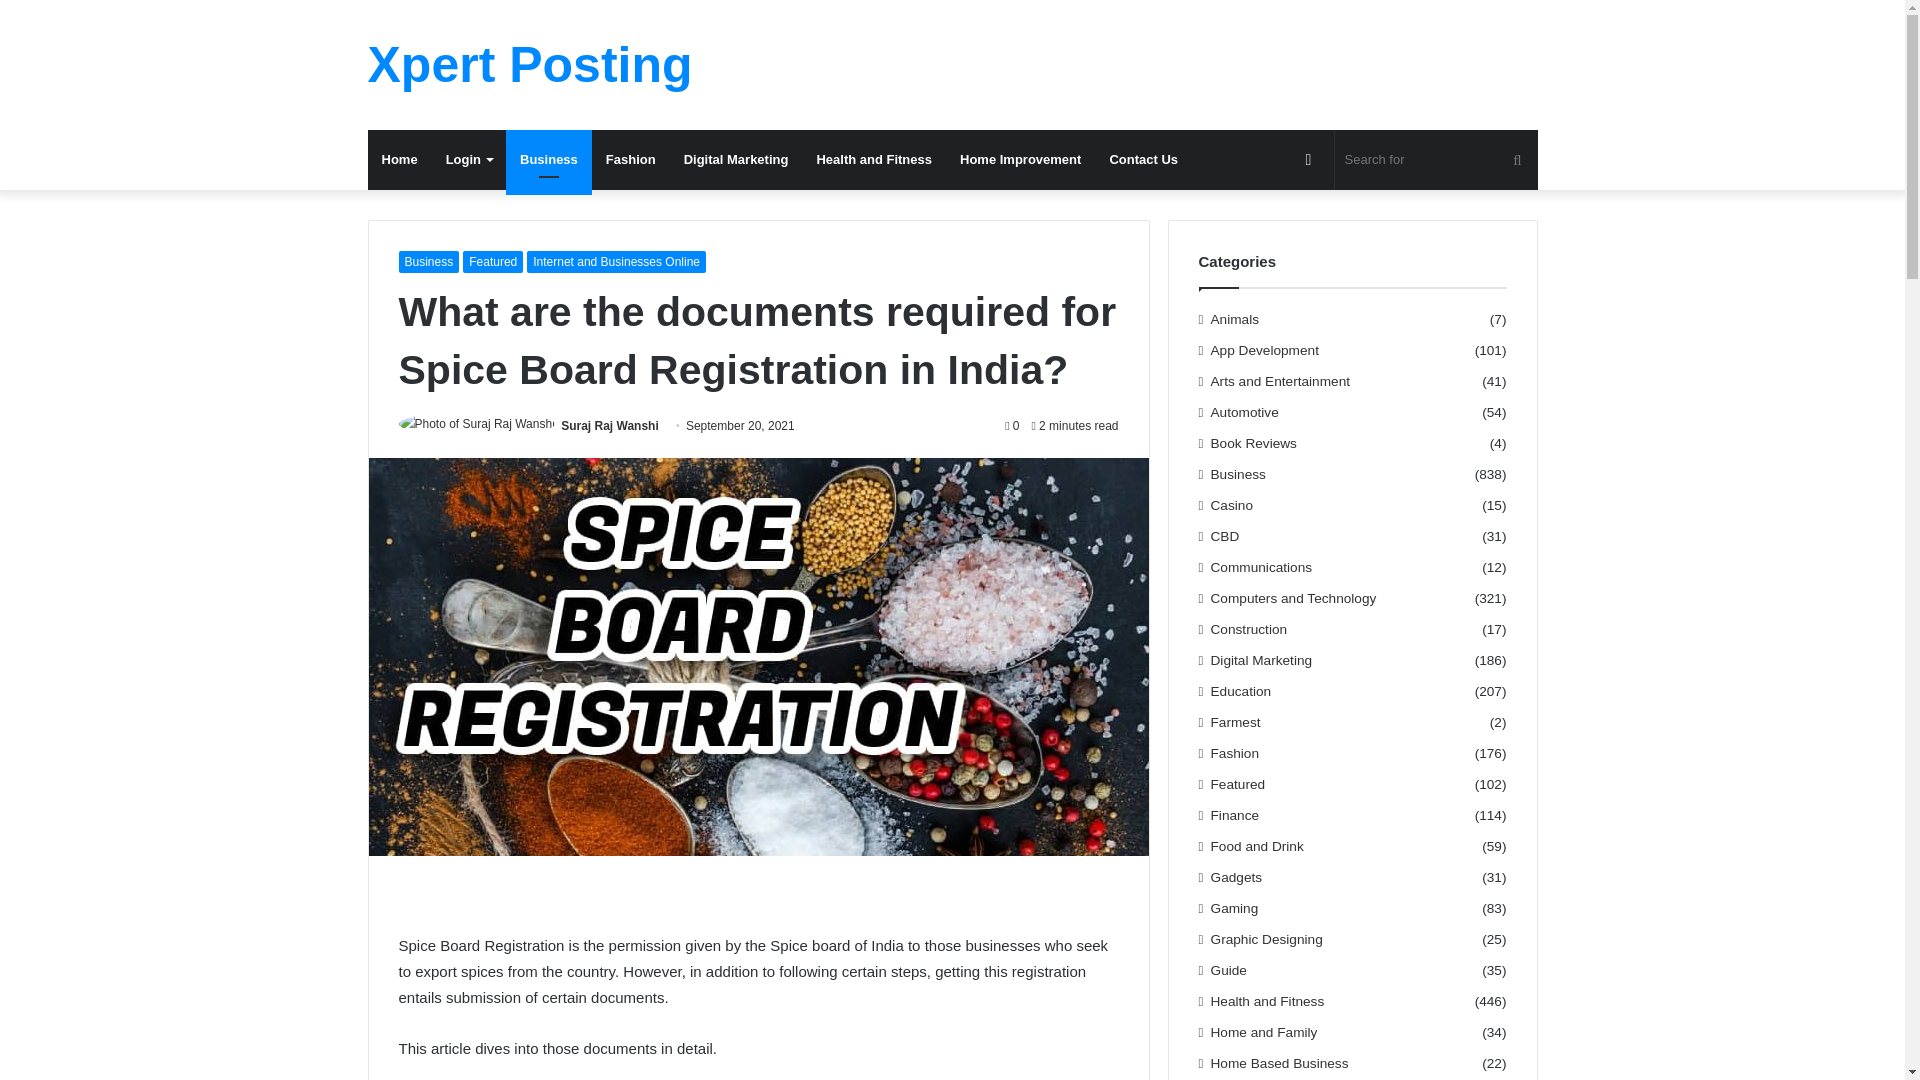  What do you see at coordinates (1436, 160) in the screenshot?
I see `Search for` at bounding box center [1436, 160].